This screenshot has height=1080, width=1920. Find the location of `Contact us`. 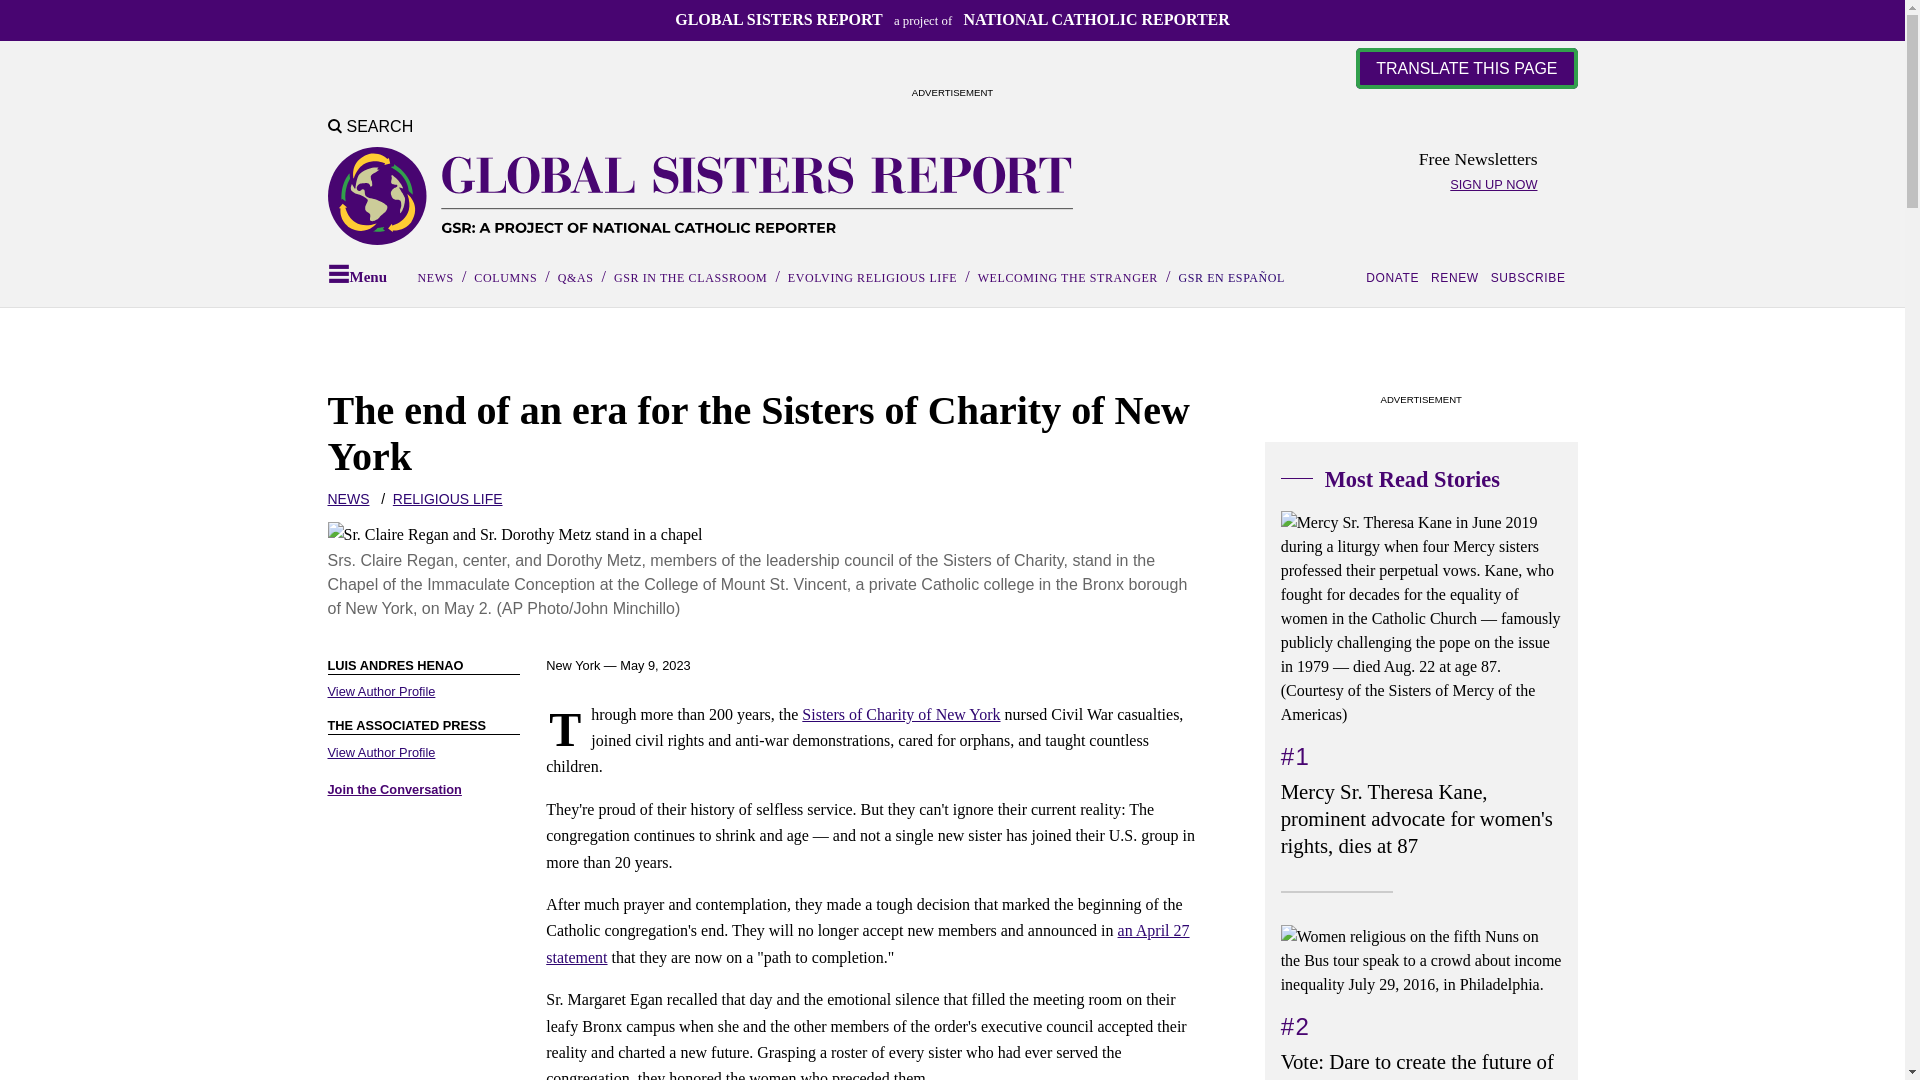

Contact us is located at coordinates (395, 789).